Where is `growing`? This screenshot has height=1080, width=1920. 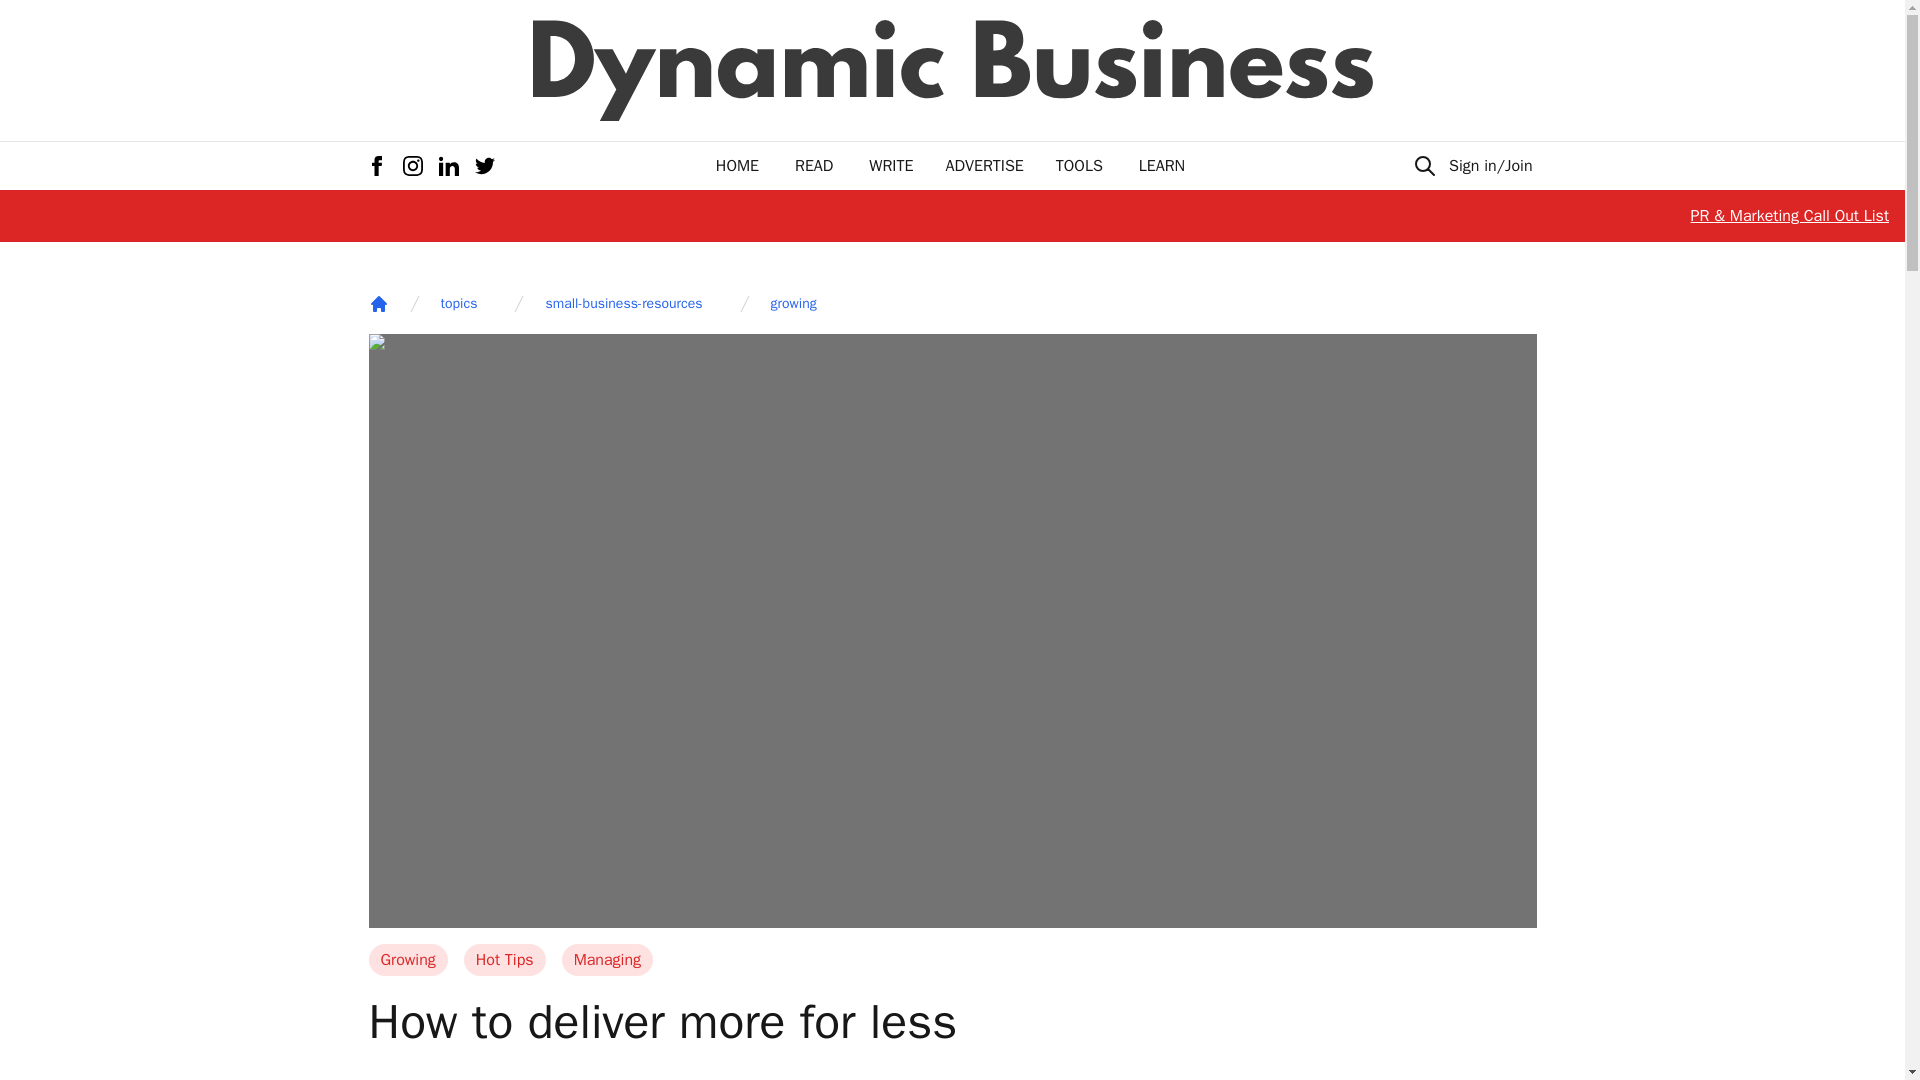
growing is located at coordinates (794, 304).